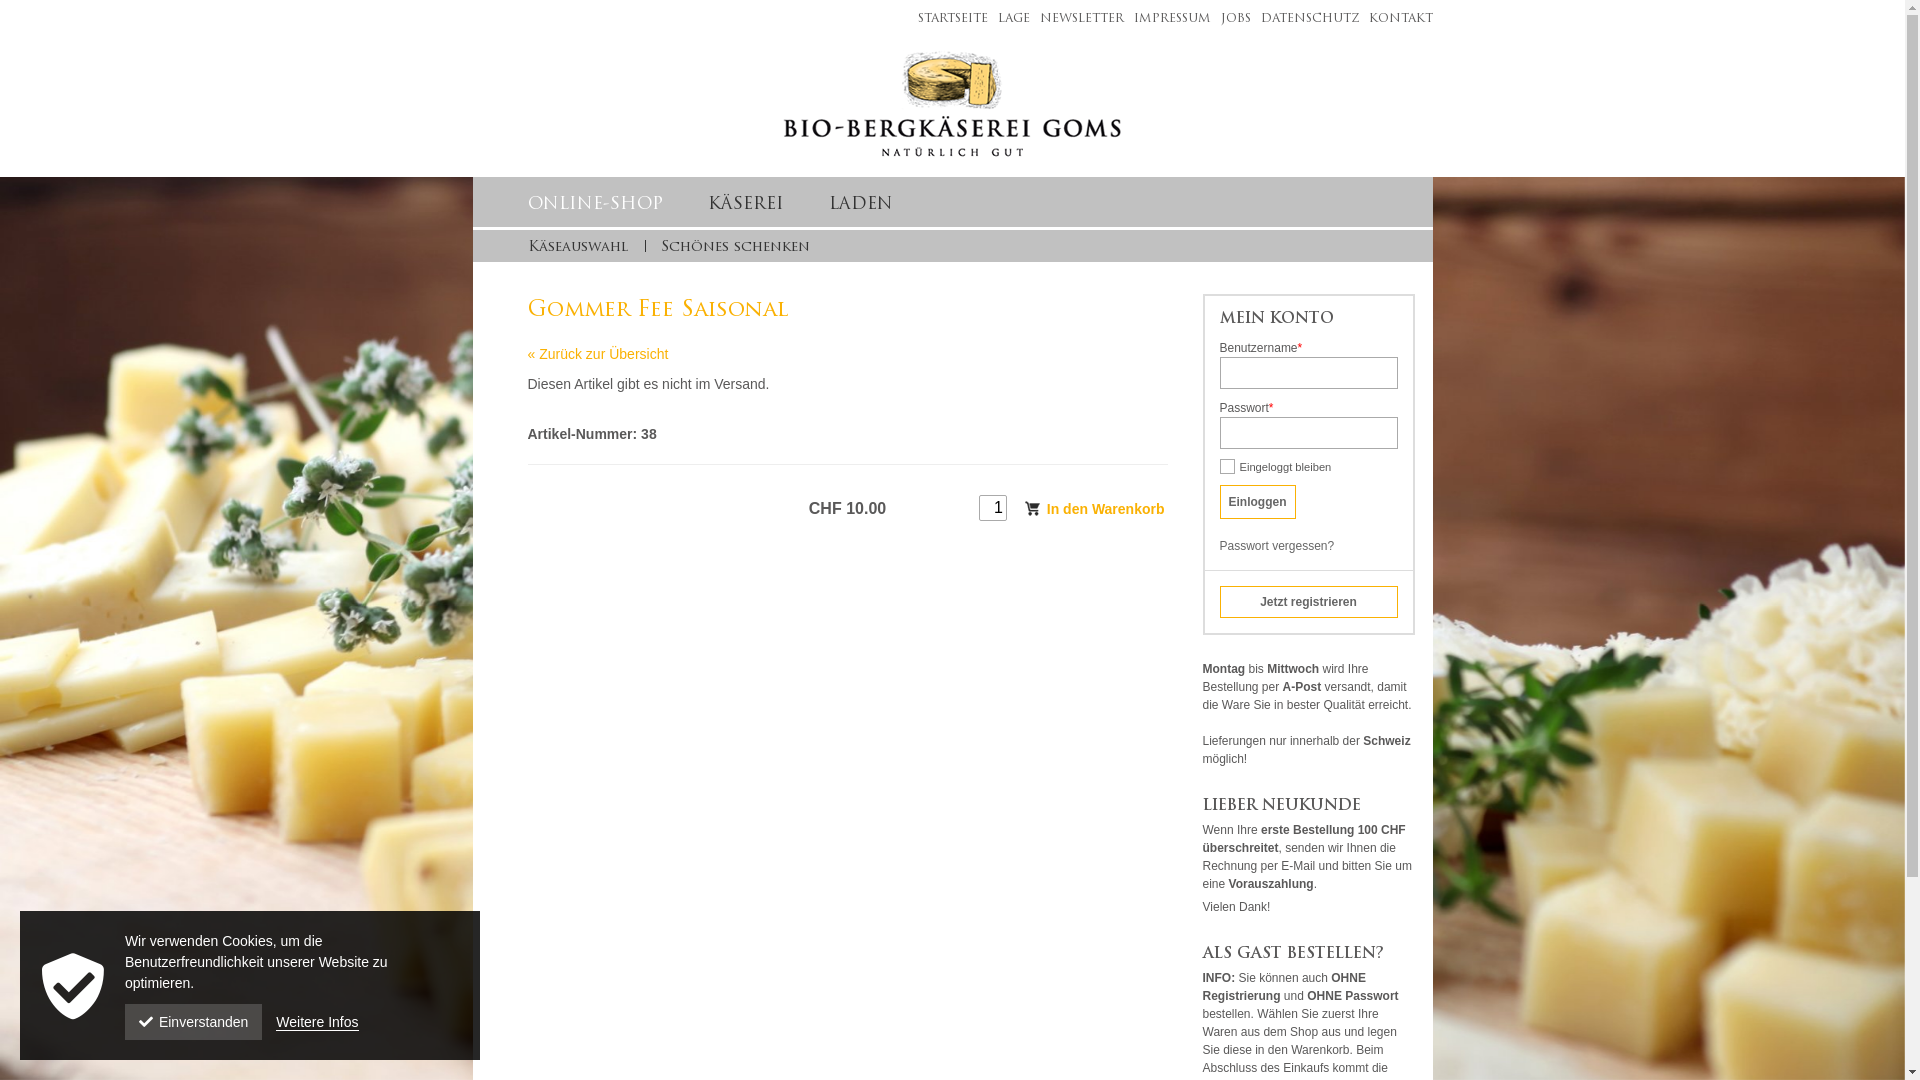  Describe the element at coordinates (1077, 19) in the screenshot. I see `NEWSLETTER` at that location.